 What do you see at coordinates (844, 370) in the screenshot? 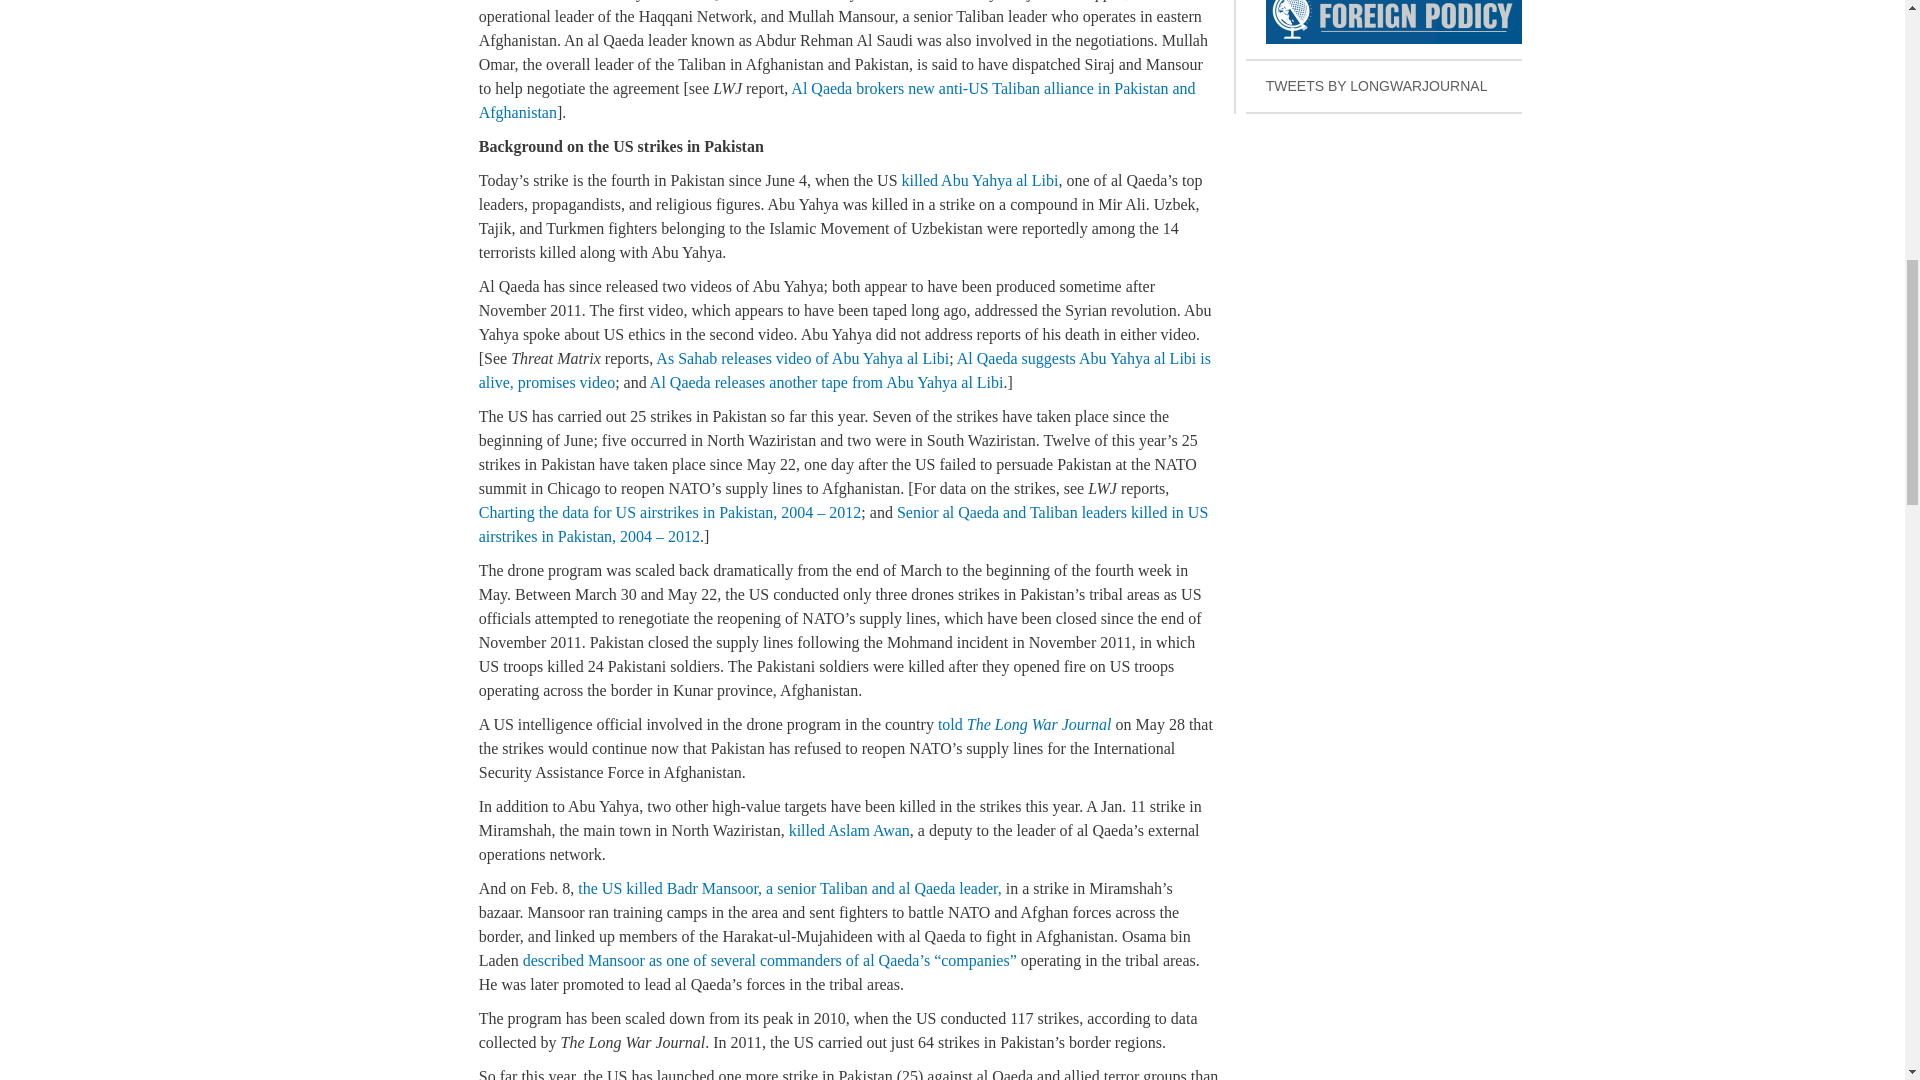
I see `As Sahab releases video of Abu Yahya al Libi` at bounding box center [844, 370].